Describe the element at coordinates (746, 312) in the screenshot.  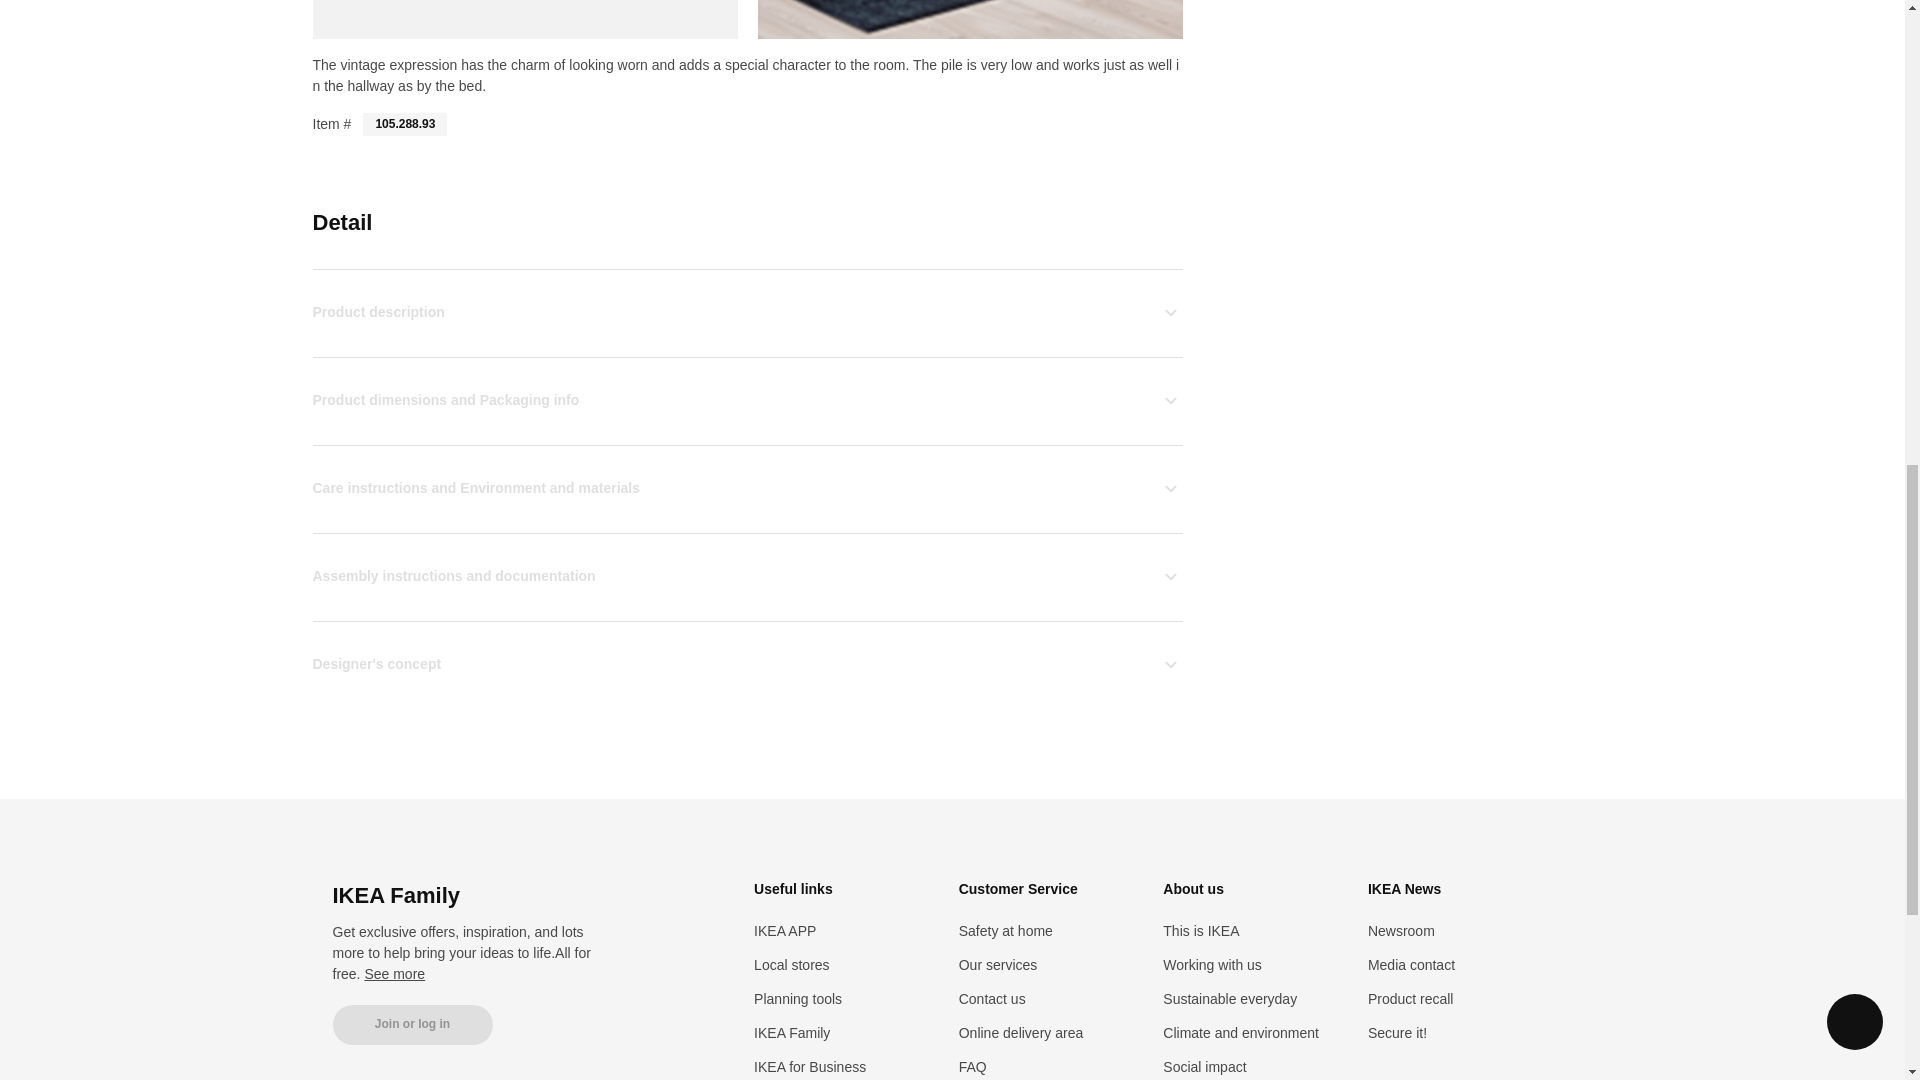
I see `Product description` at that location.